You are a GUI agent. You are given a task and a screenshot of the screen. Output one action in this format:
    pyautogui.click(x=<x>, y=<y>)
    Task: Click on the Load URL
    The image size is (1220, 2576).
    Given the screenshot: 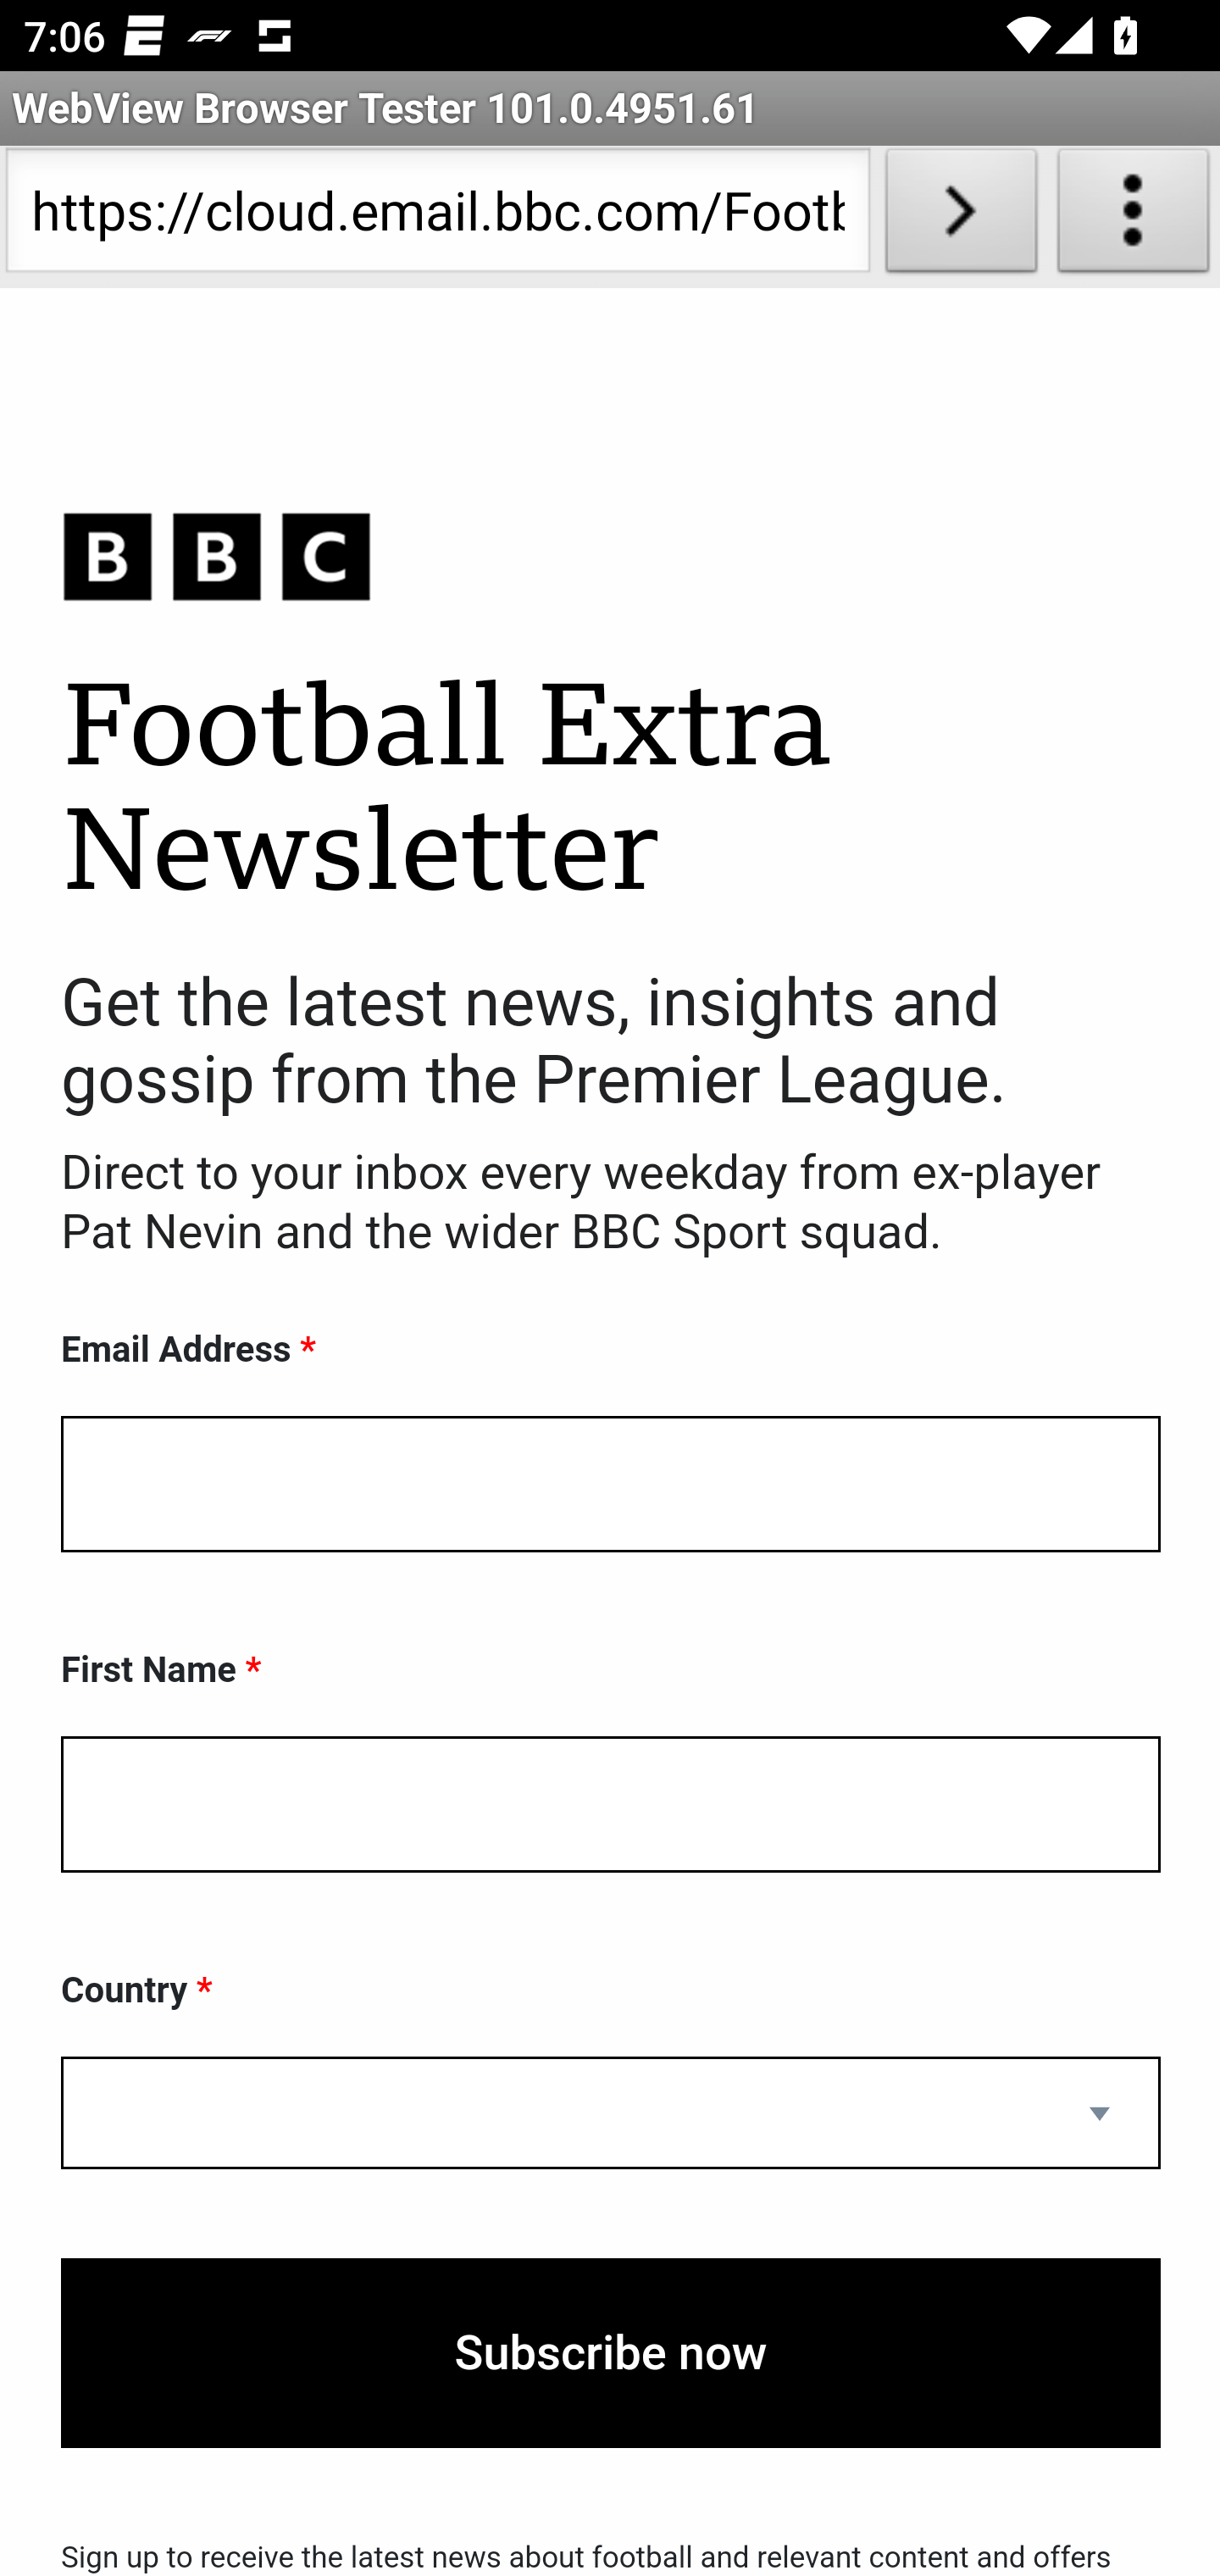 What is the action you would take?
    pyautogui.click(x=961, y=217)
    